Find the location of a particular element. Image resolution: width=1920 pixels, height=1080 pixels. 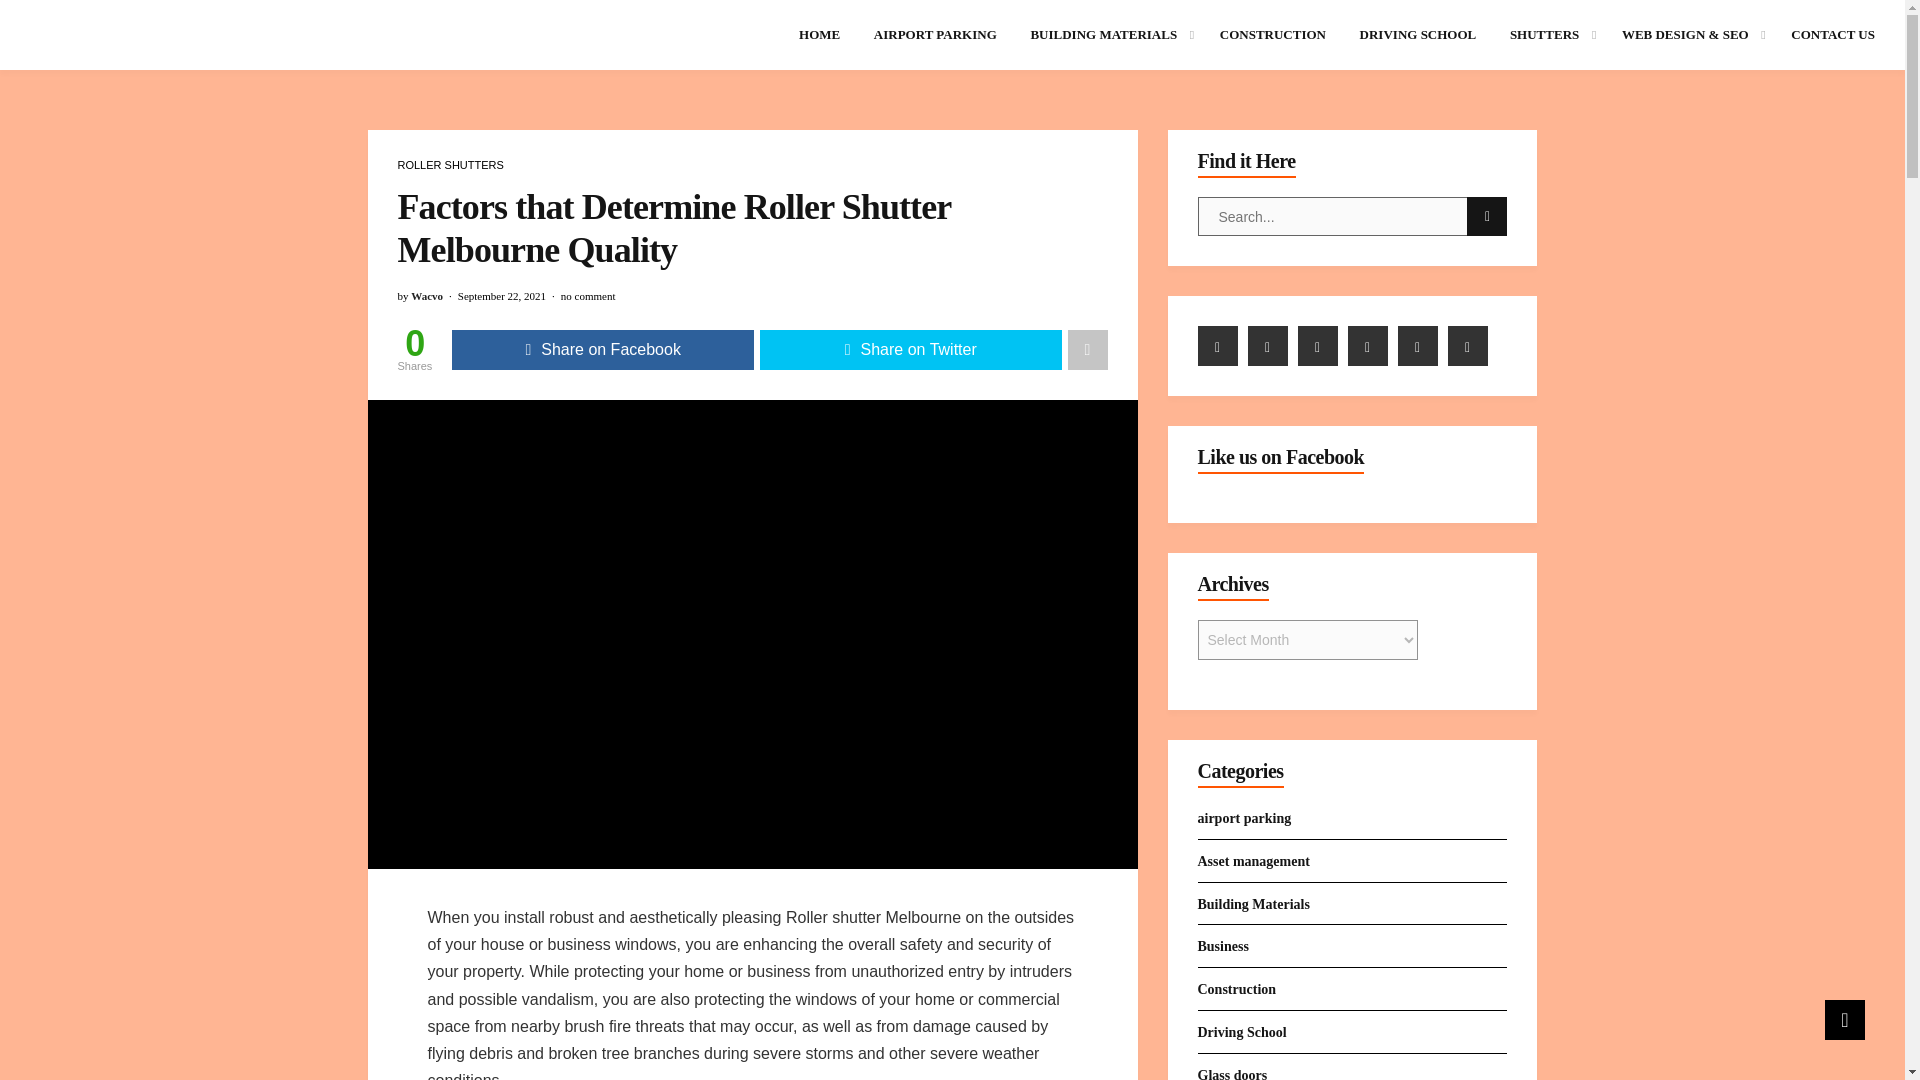

Tweet is located at coordinates (910, 350).